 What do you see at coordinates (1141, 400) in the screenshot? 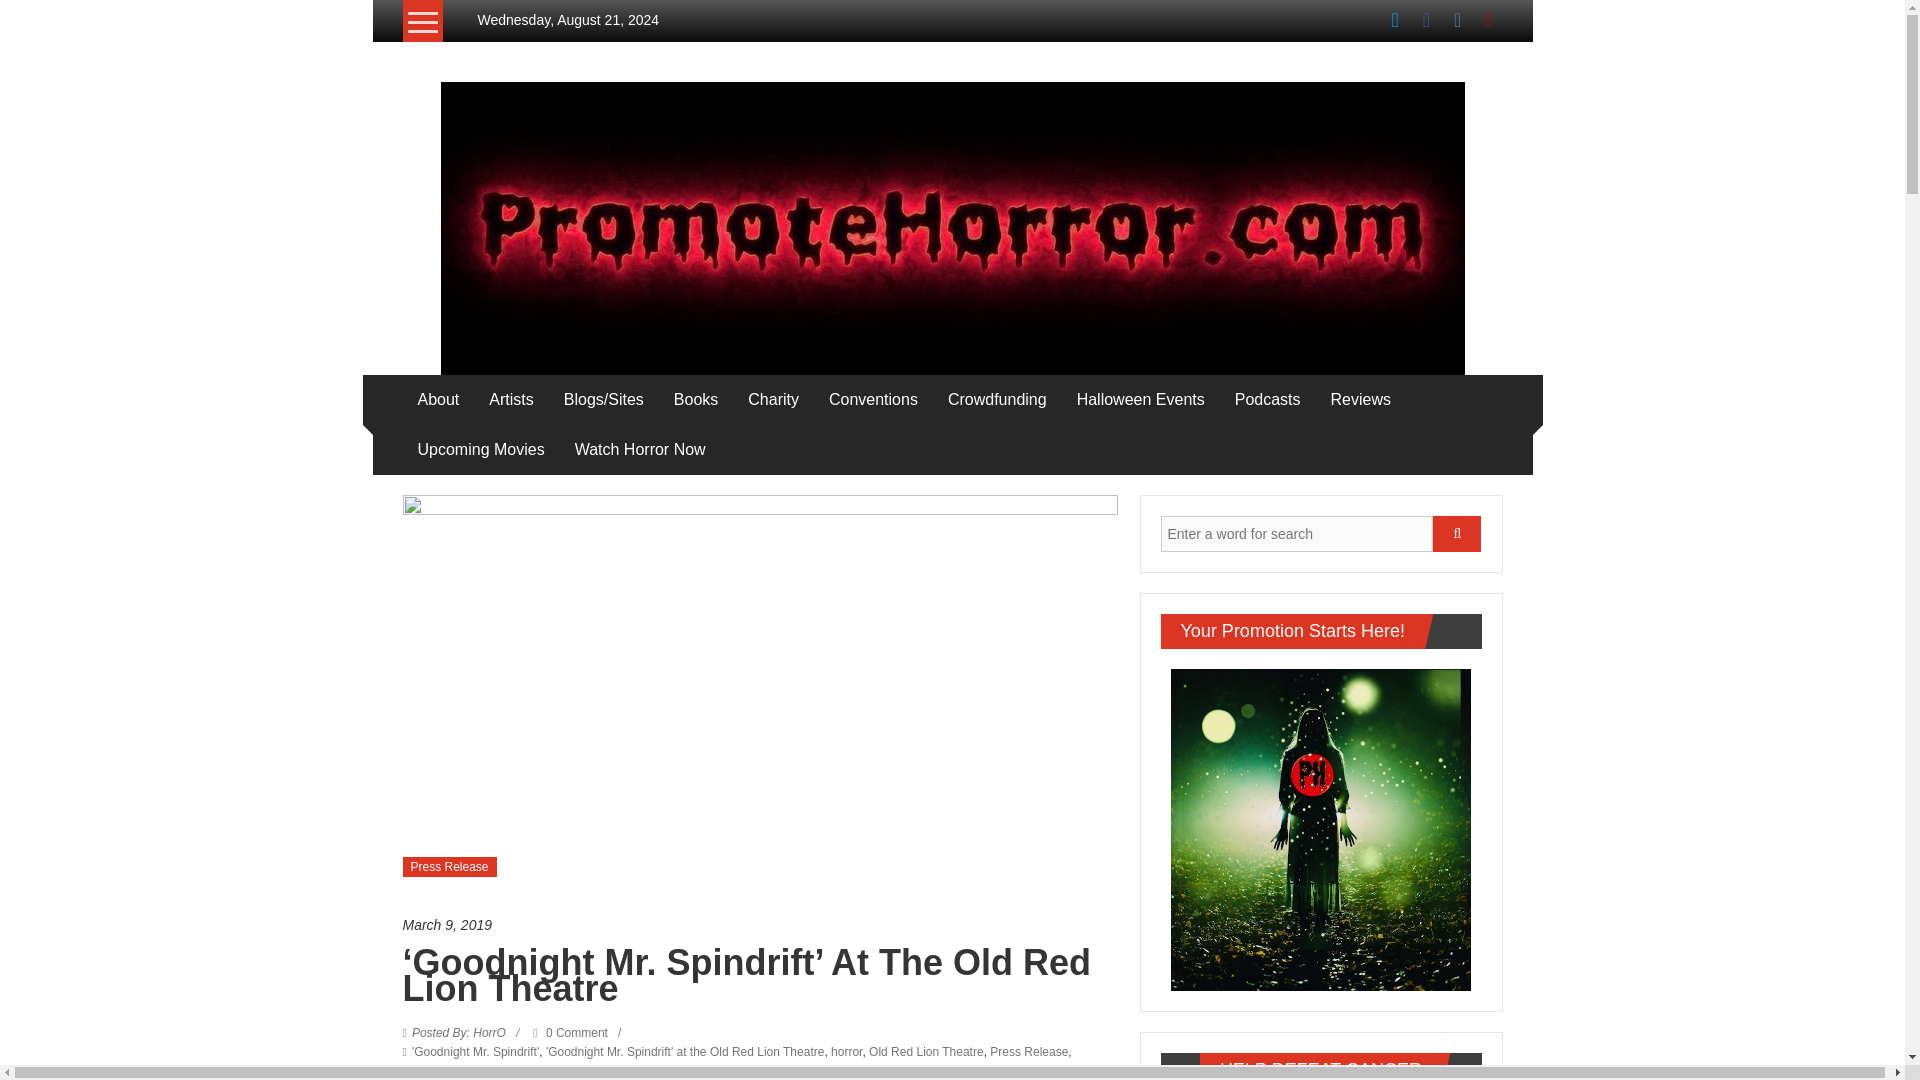
I see `Halloween Events` at bounding box center [1141, 400].